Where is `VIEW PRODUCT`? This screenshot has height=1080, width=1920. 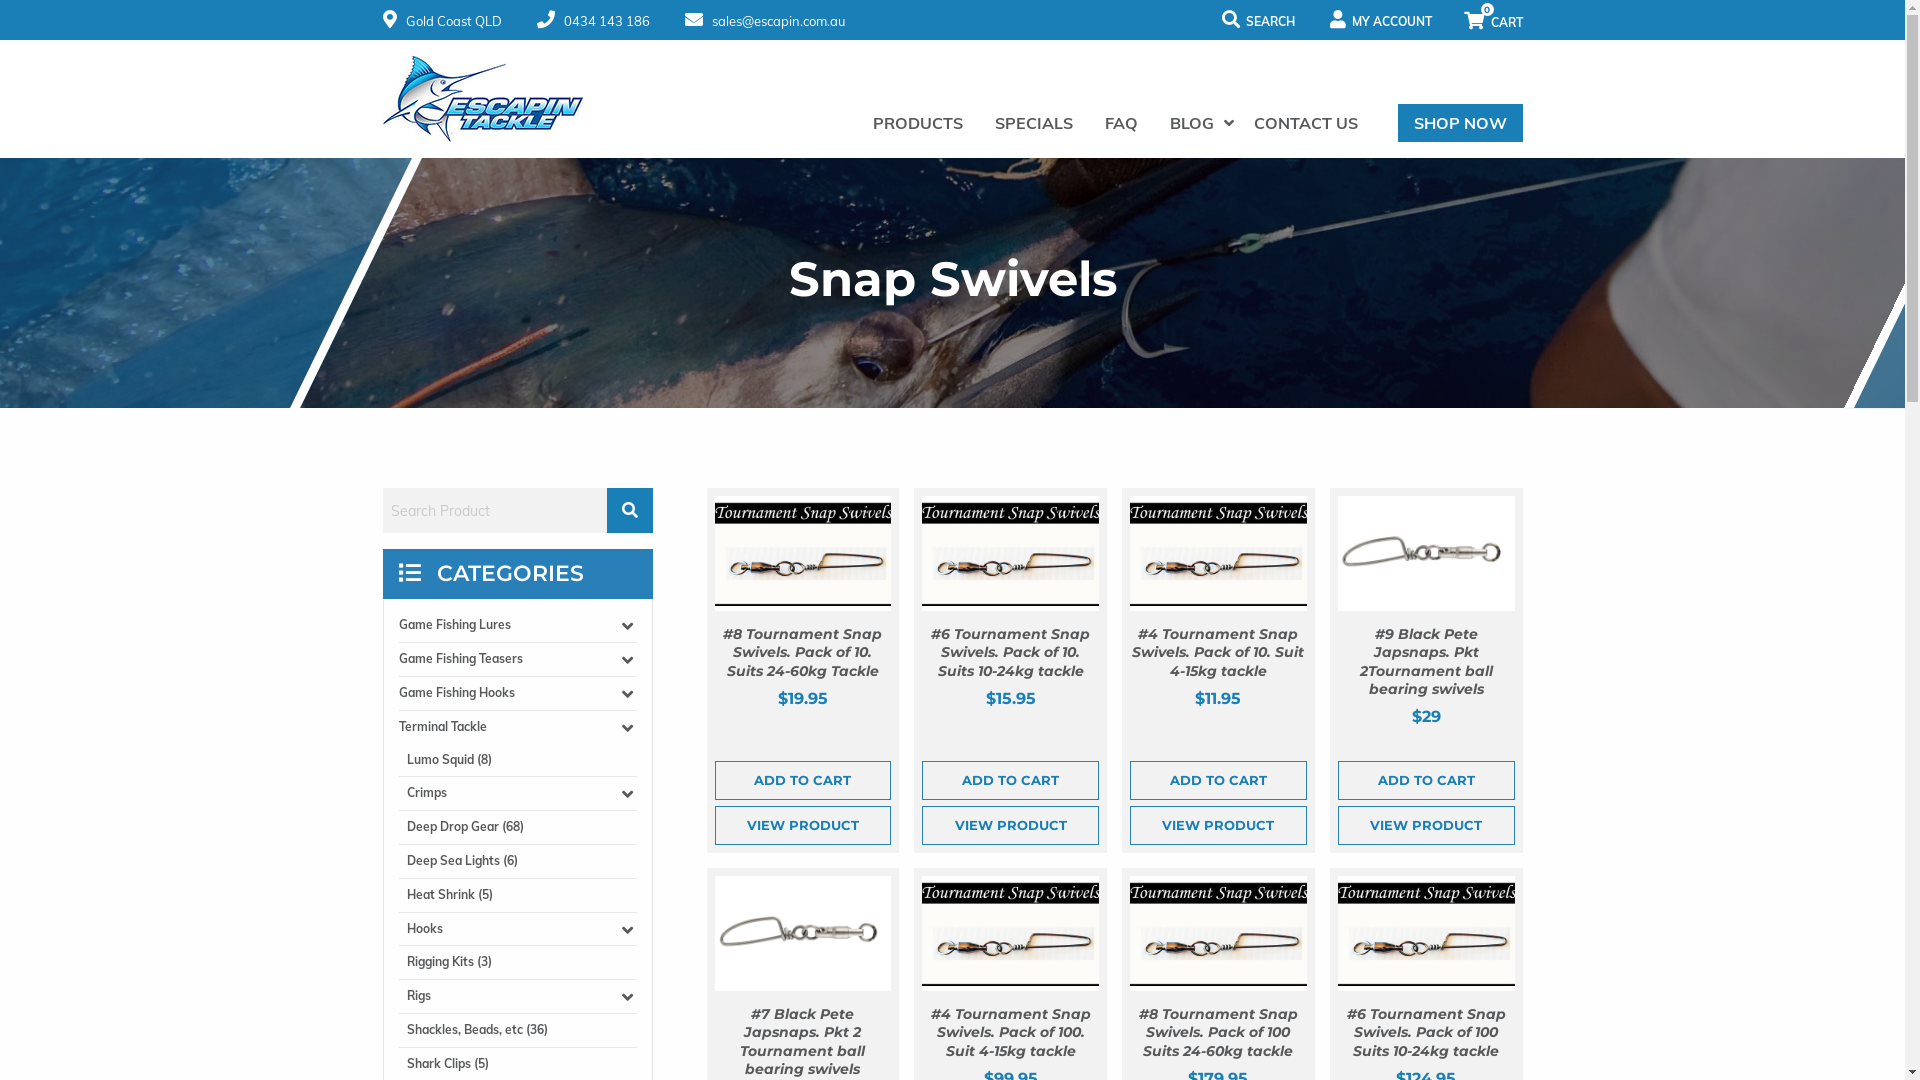 VIEW PRODUCT is located at coordinates (1426, 826).